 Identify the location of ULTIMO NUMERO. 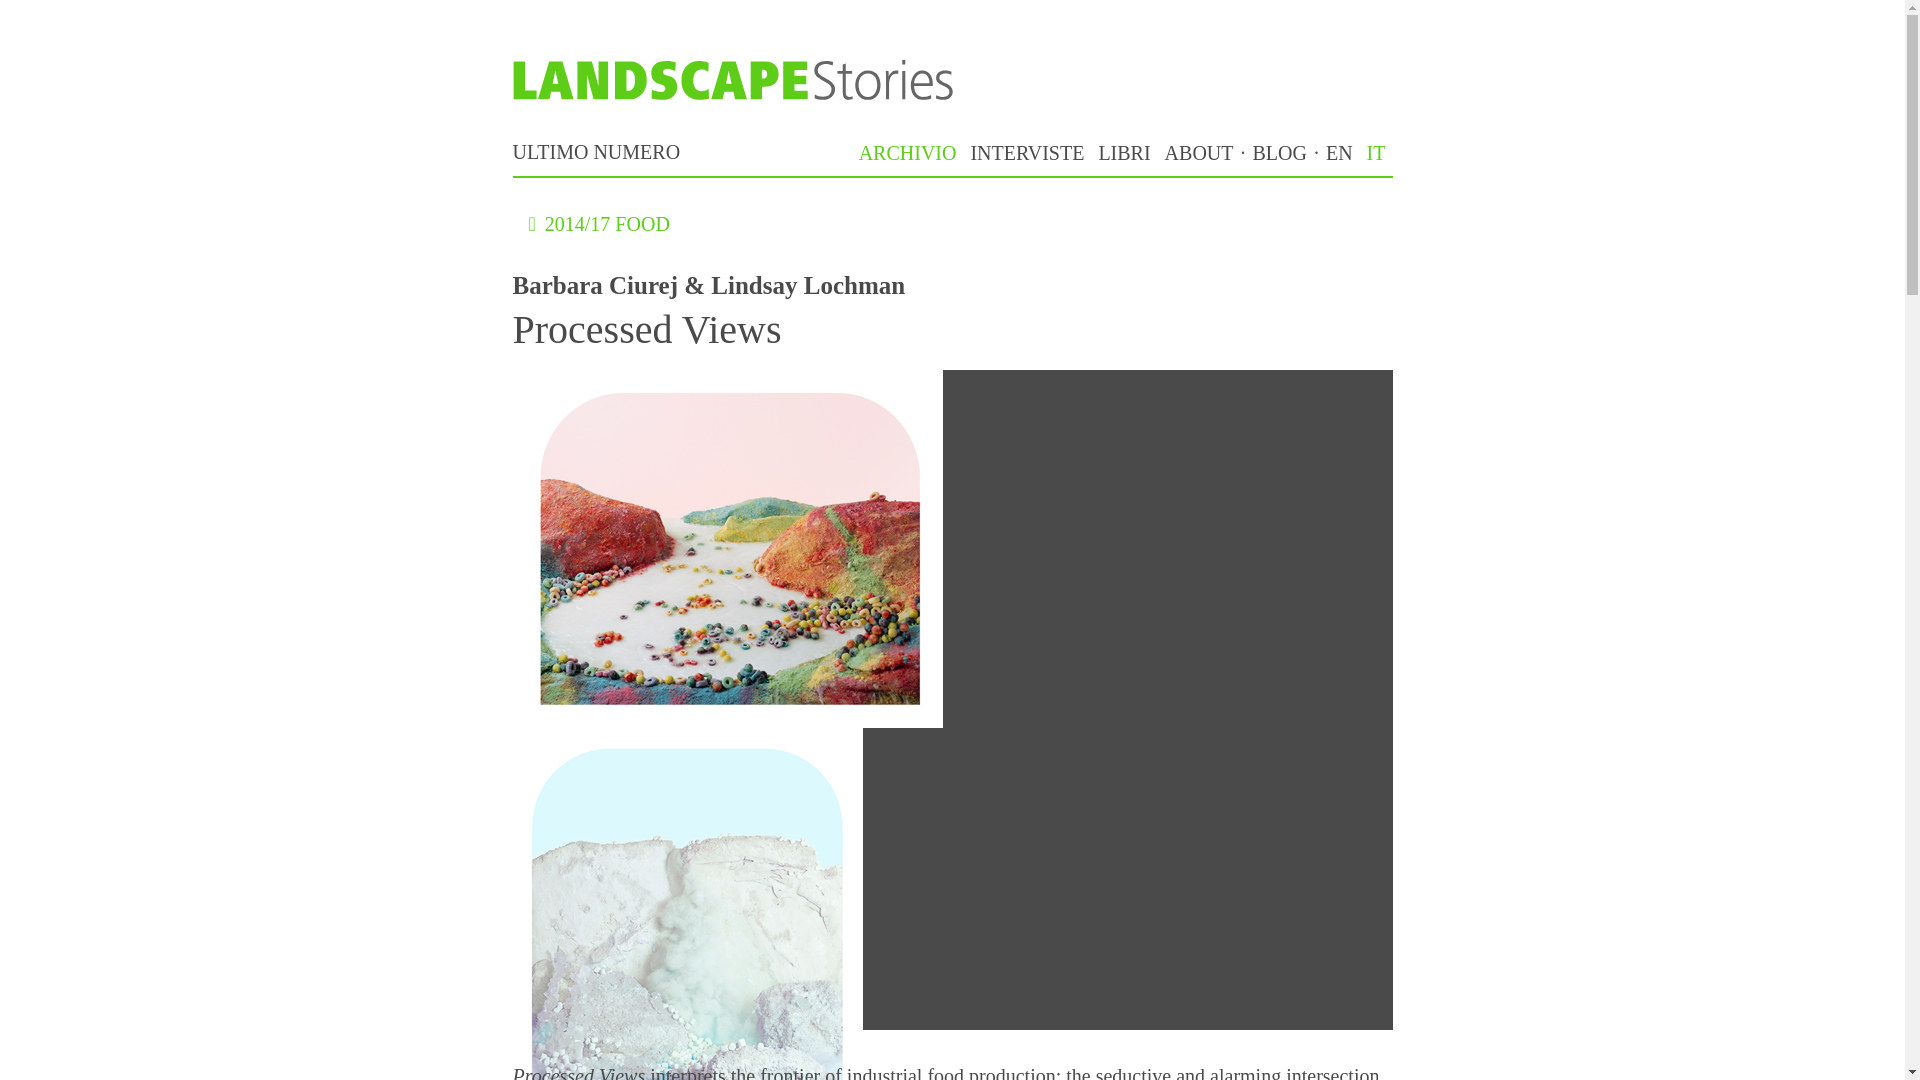
(596, 152).